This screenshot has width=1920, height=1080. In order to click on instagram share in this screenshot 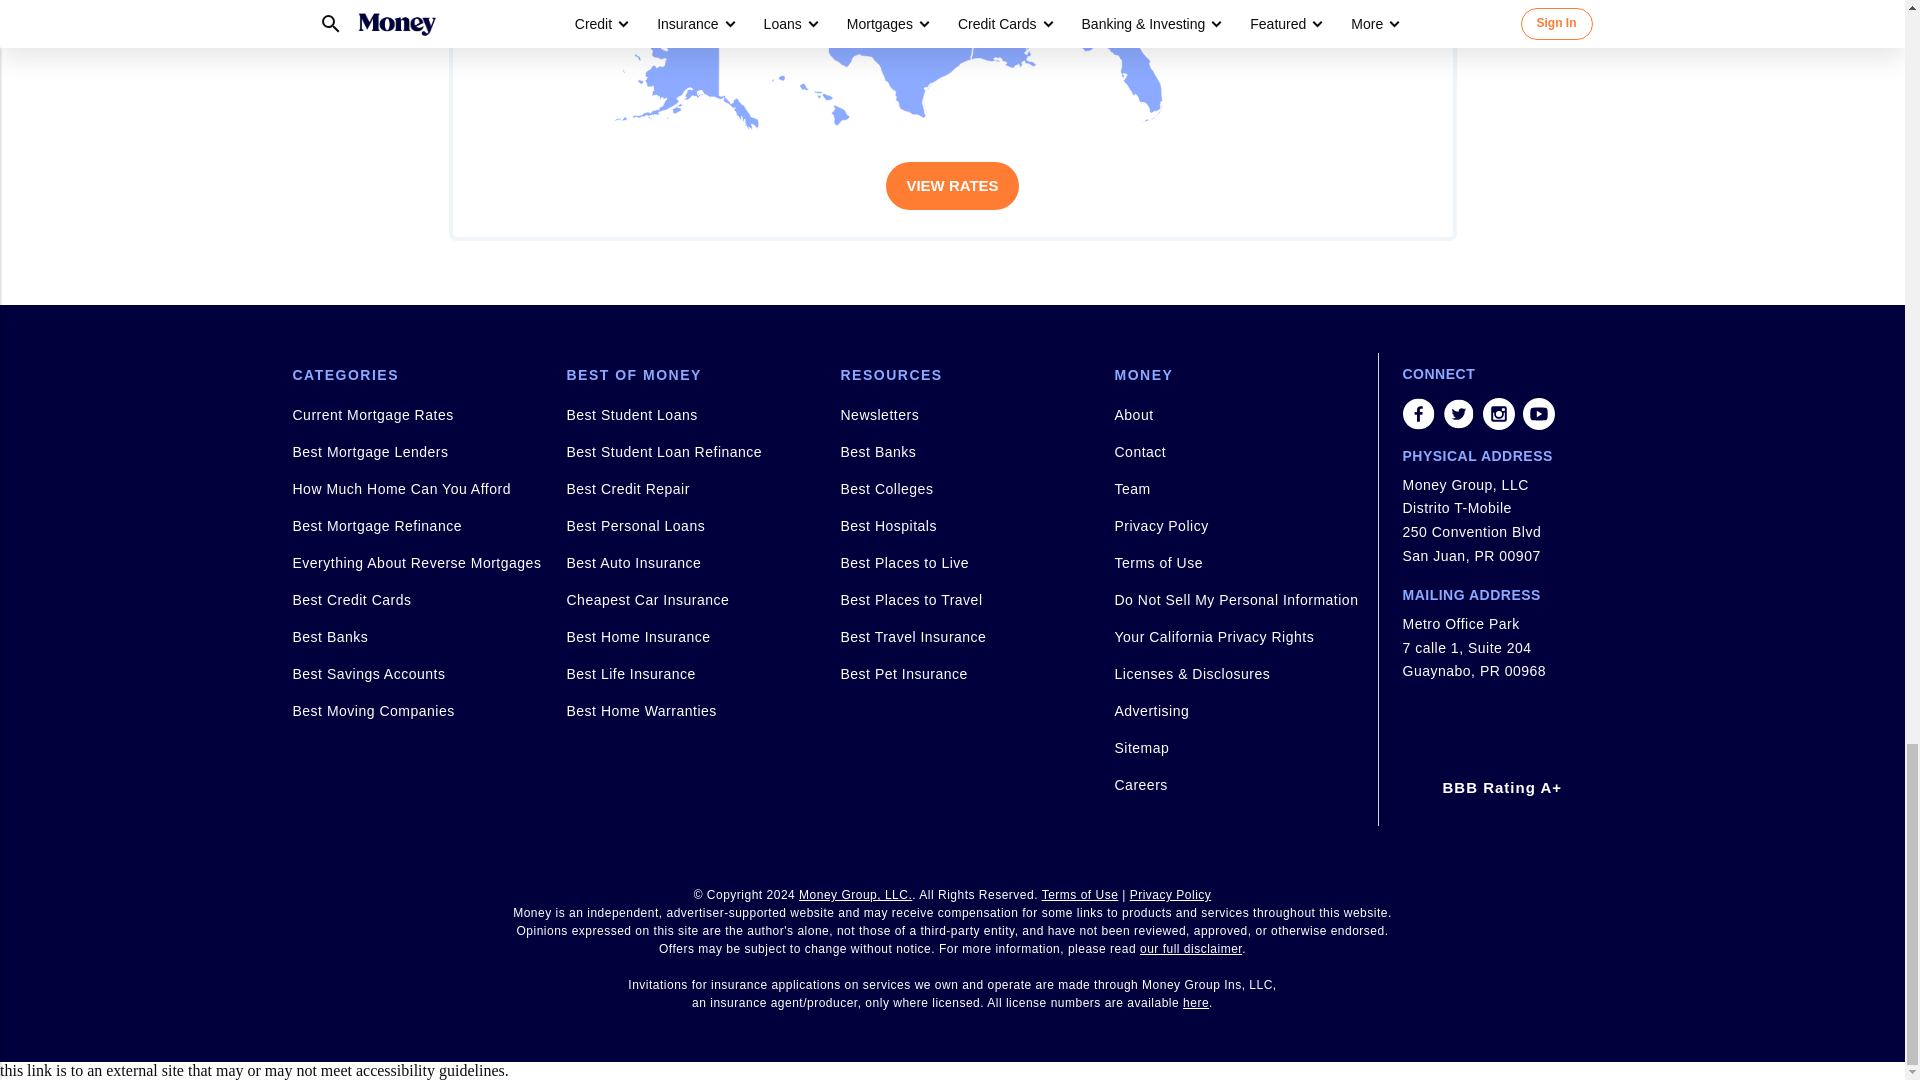, I will do `click(1458, 414)`.